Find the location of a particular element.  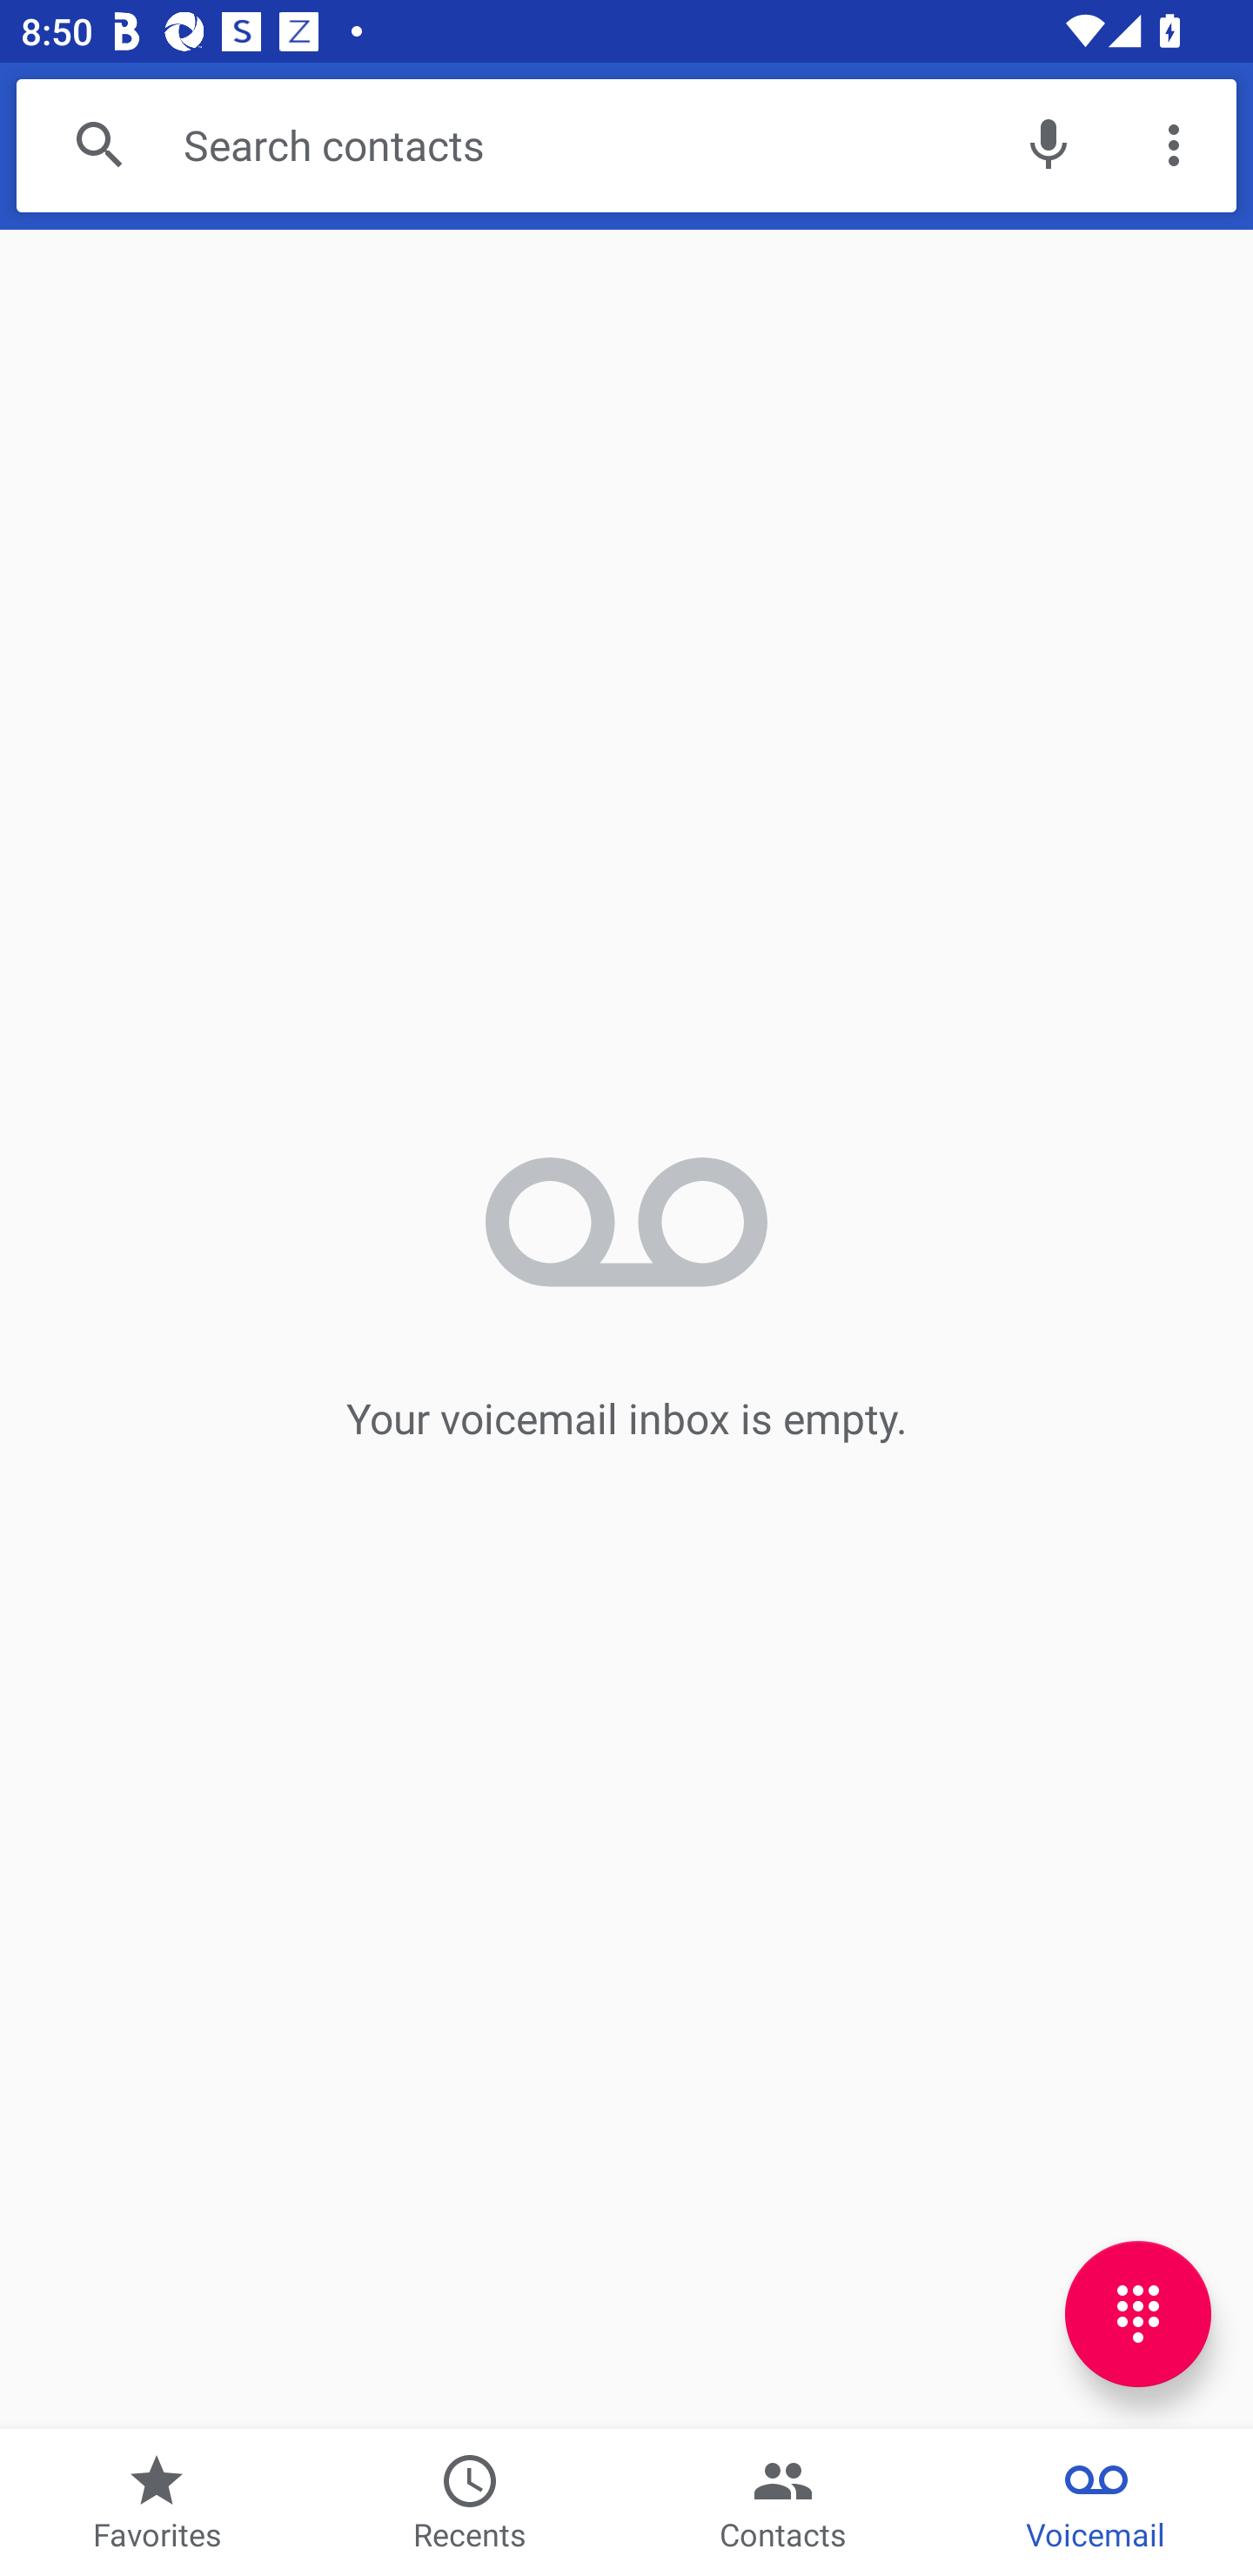

Voicemail is located at coordinates (1096, 2503).